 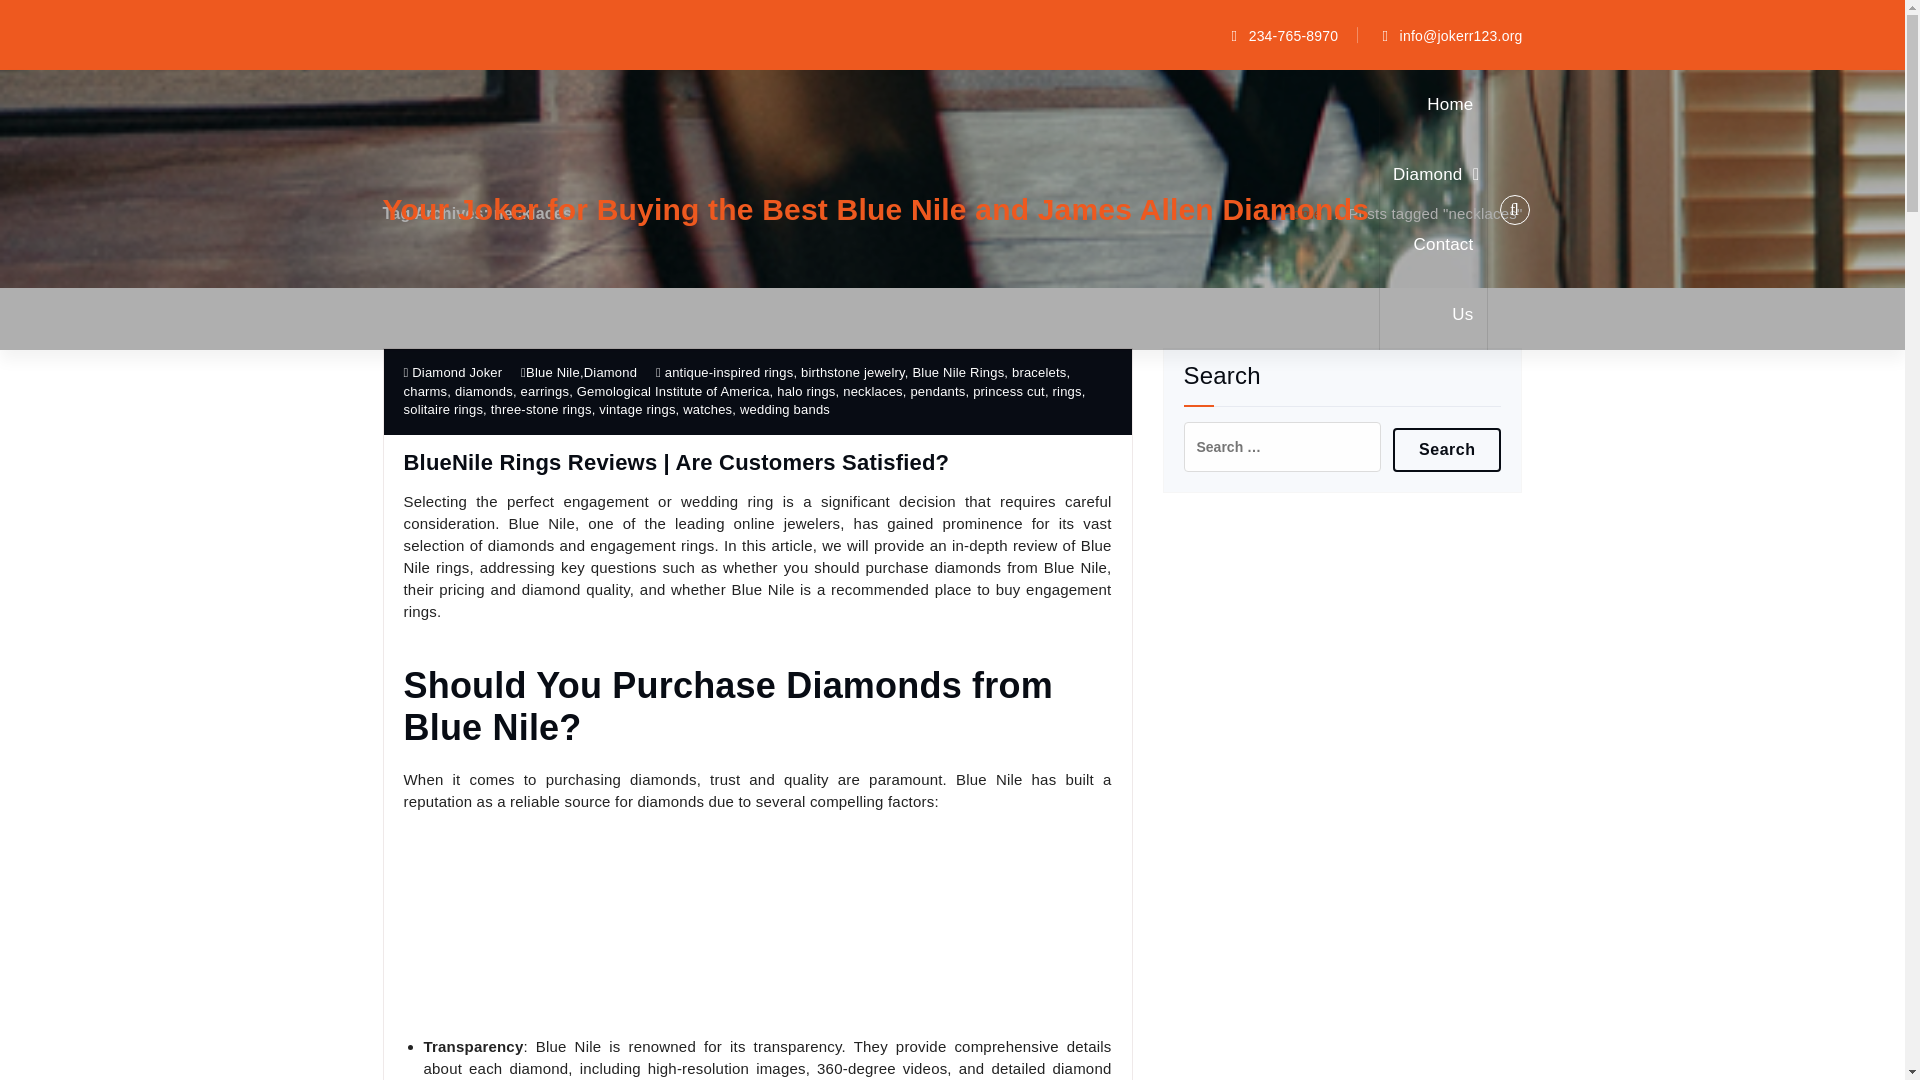 What do you see at coordinates (1432, 279) in the screenshot?
I see `Contact Us` at bounding box center [1432, 279].